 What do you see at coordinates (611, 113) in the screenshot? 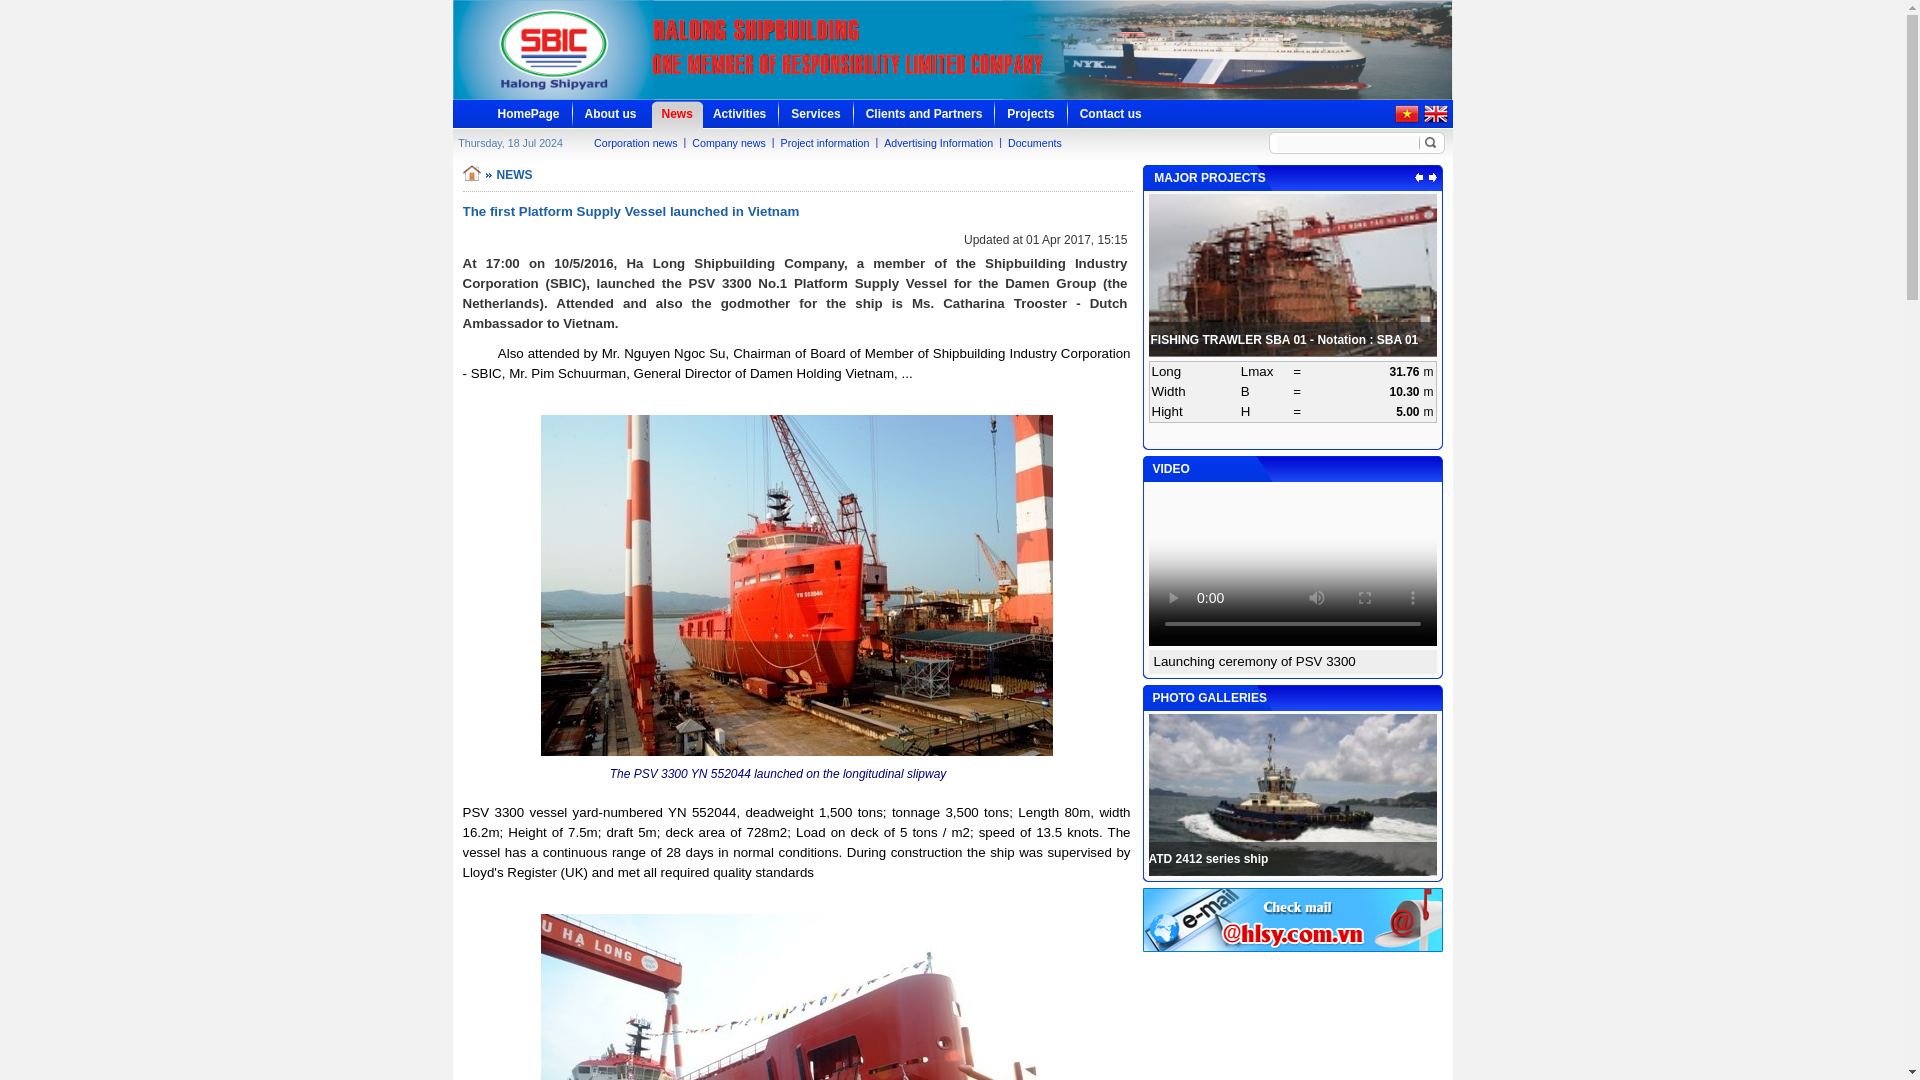
I see `About us` at bounding box center [611, 113].